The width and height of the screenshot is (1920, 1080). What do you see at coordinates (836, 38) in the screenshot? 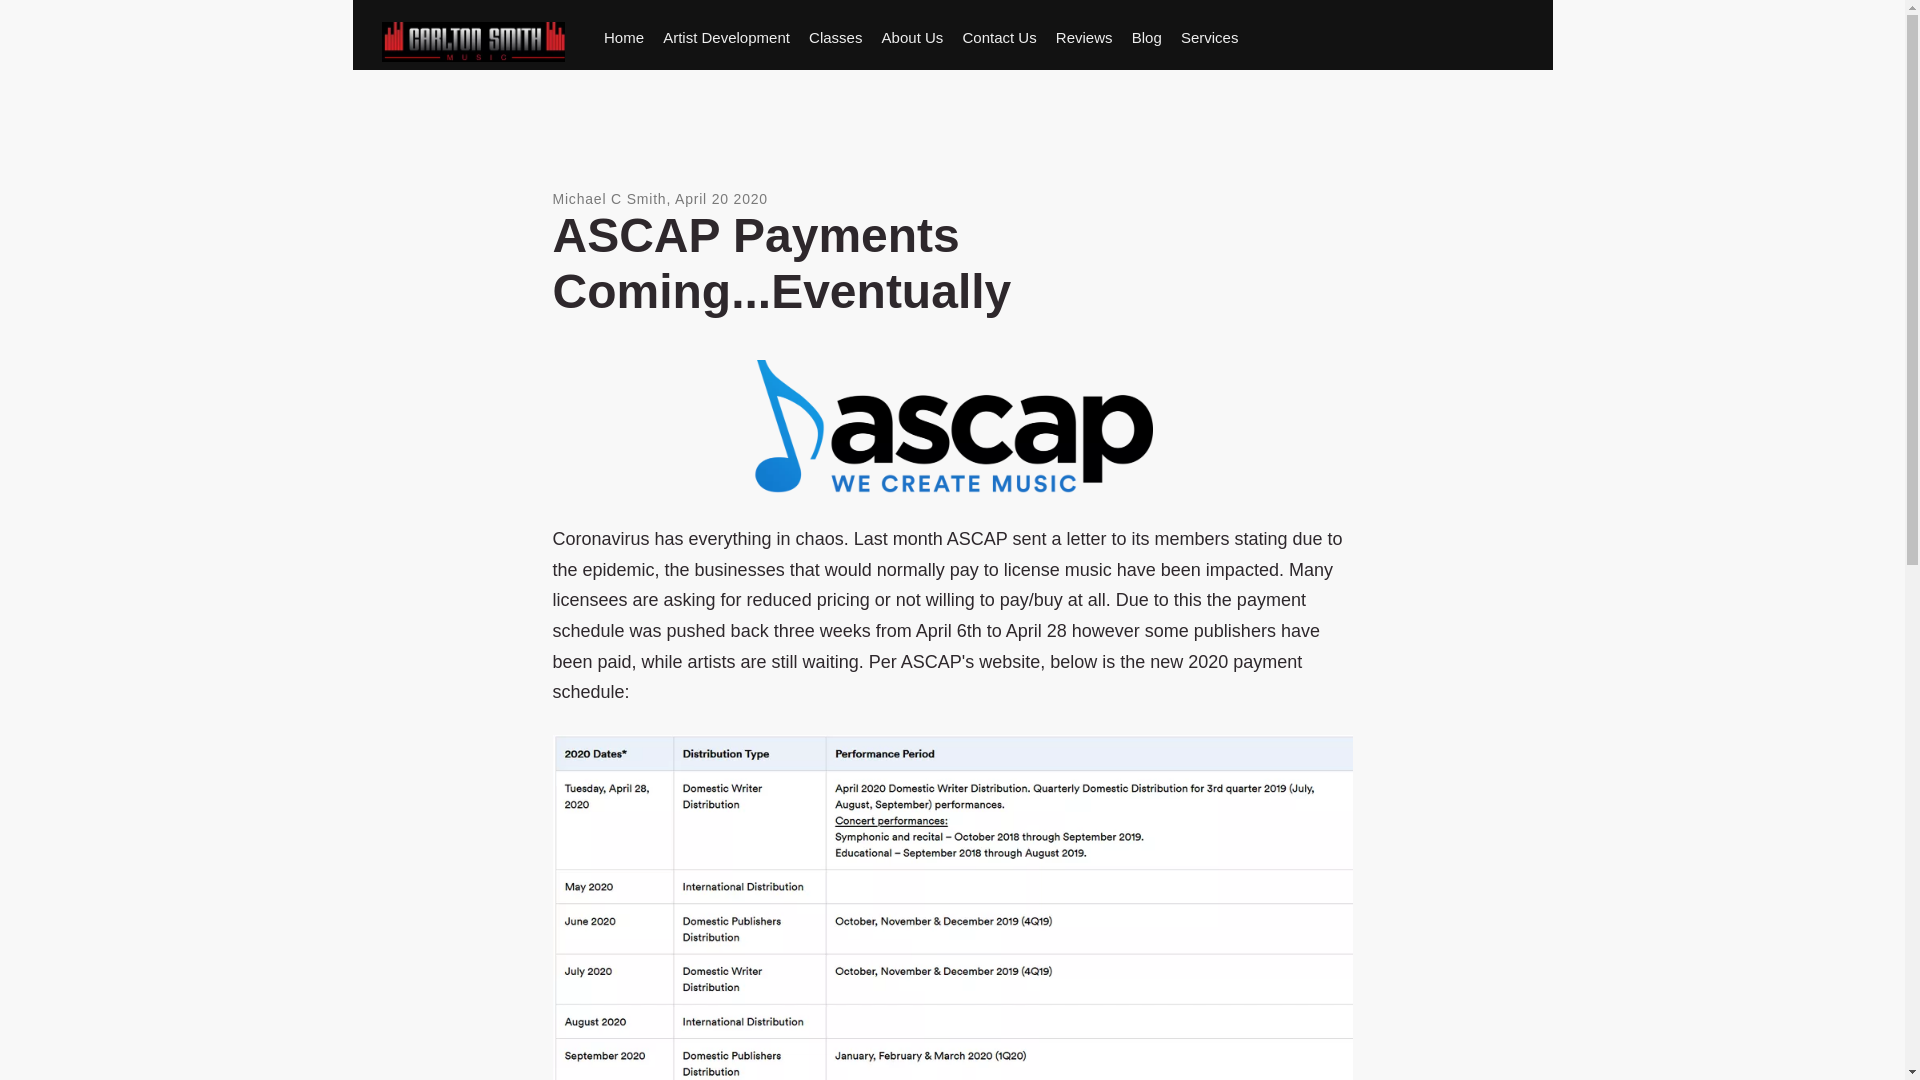
I see `Classes` at bounding box center [836, 38].